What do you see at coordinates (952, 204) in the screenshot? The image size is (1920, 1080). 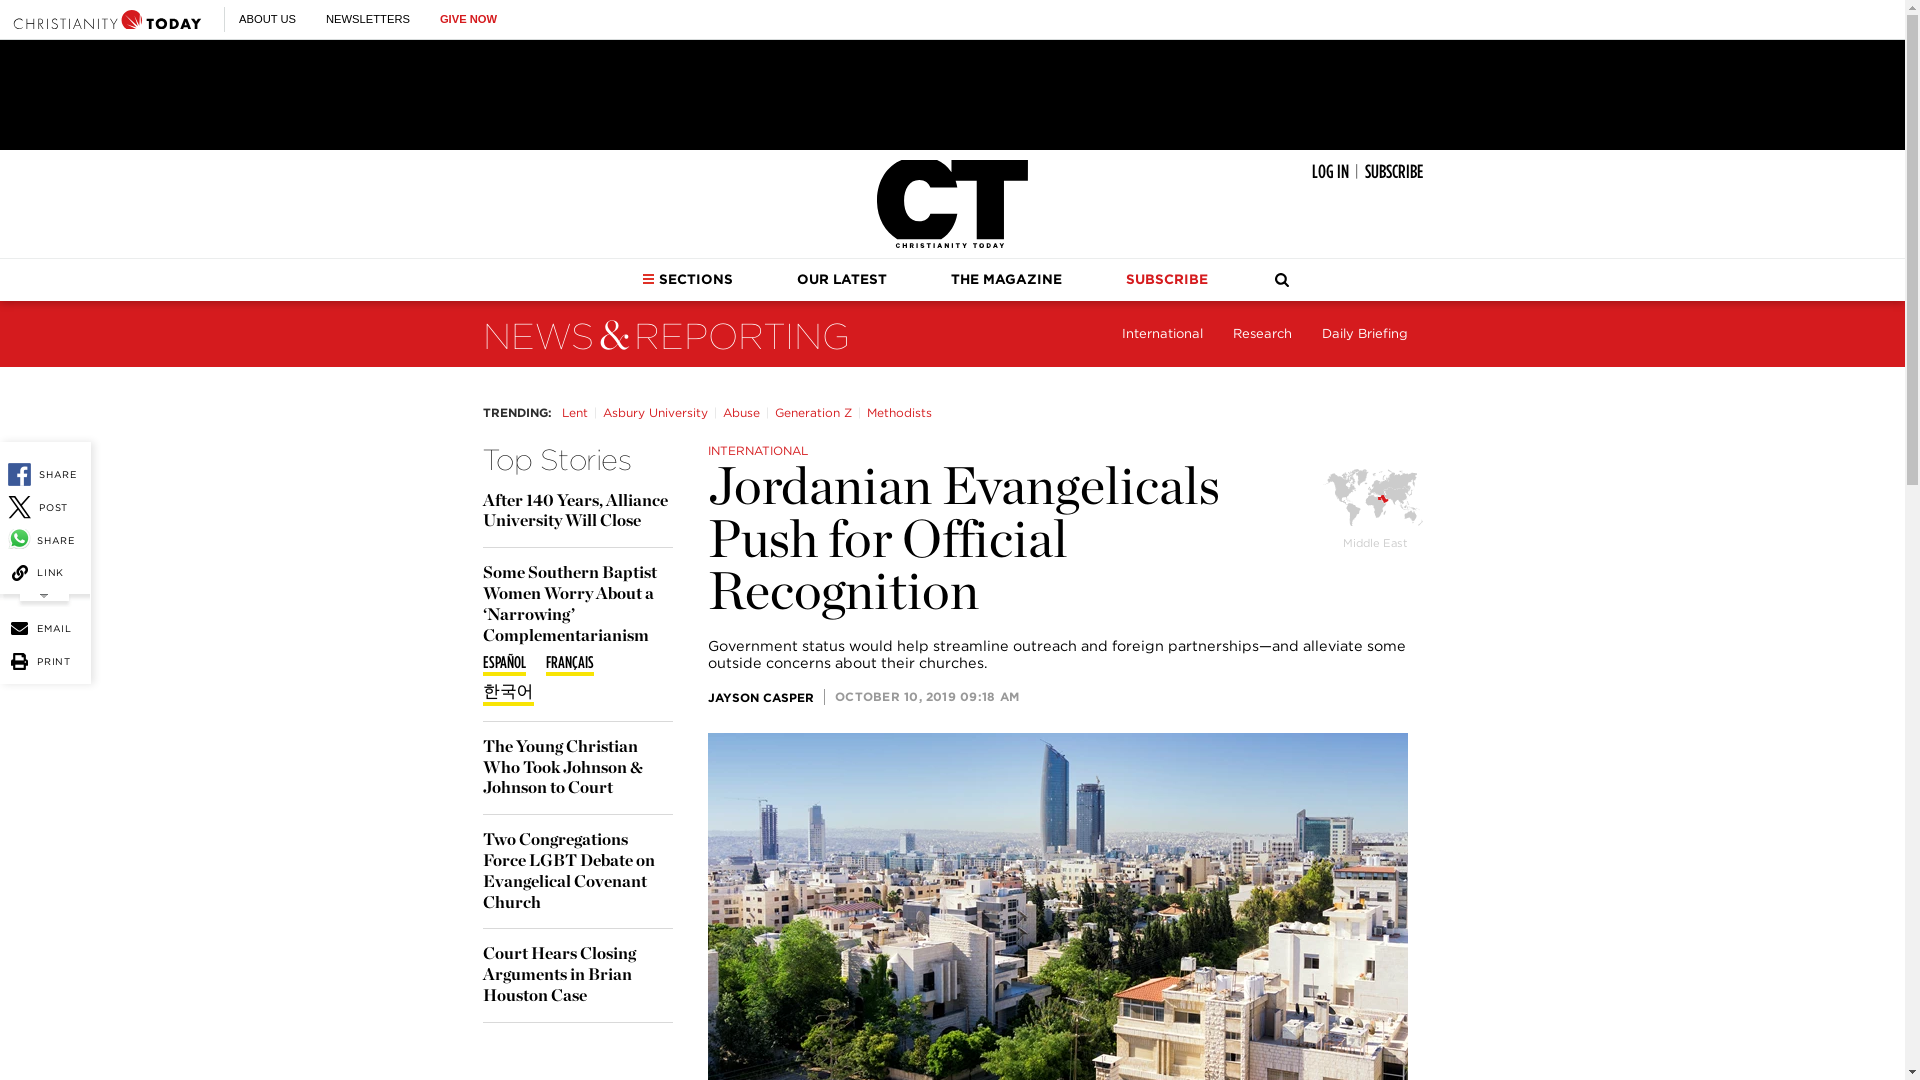 I see `Christianity Today` at bounding box center [952, 204].